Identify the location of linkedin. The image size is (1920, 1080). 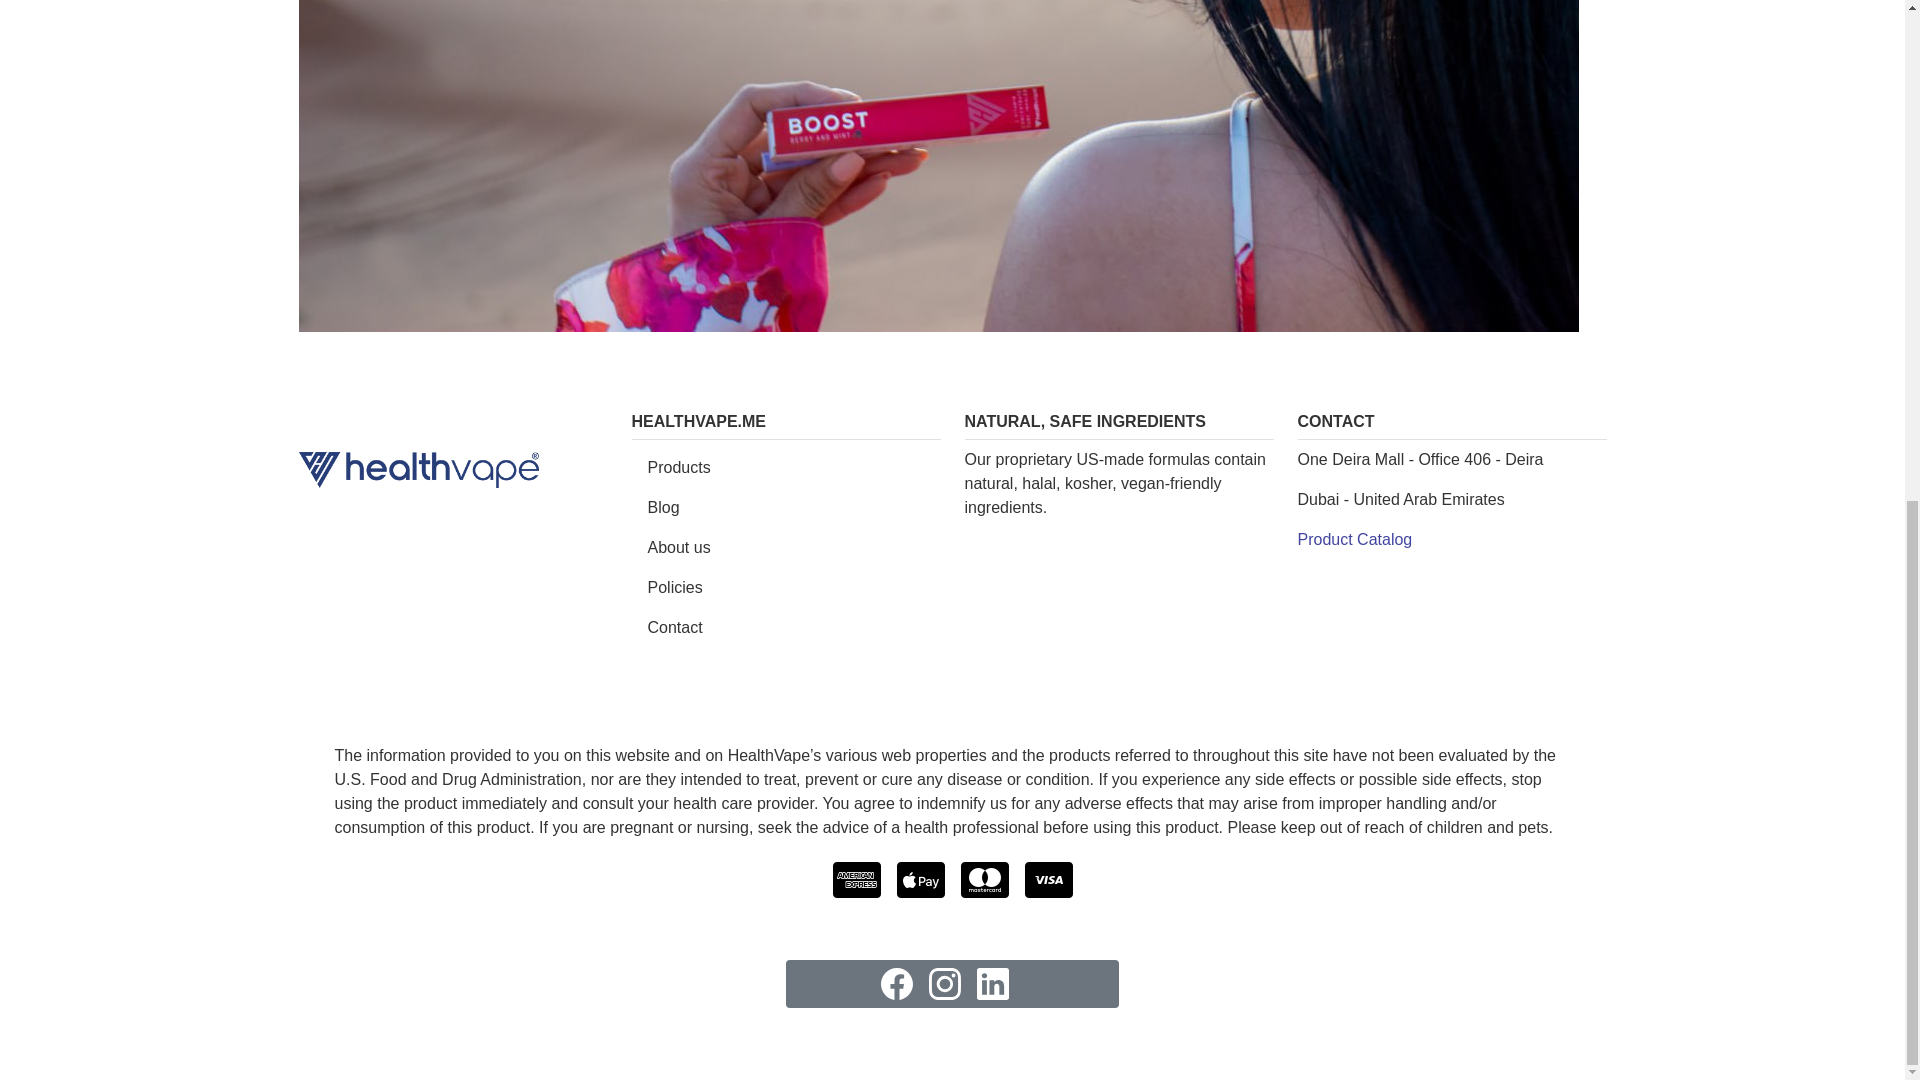
(992, 984).